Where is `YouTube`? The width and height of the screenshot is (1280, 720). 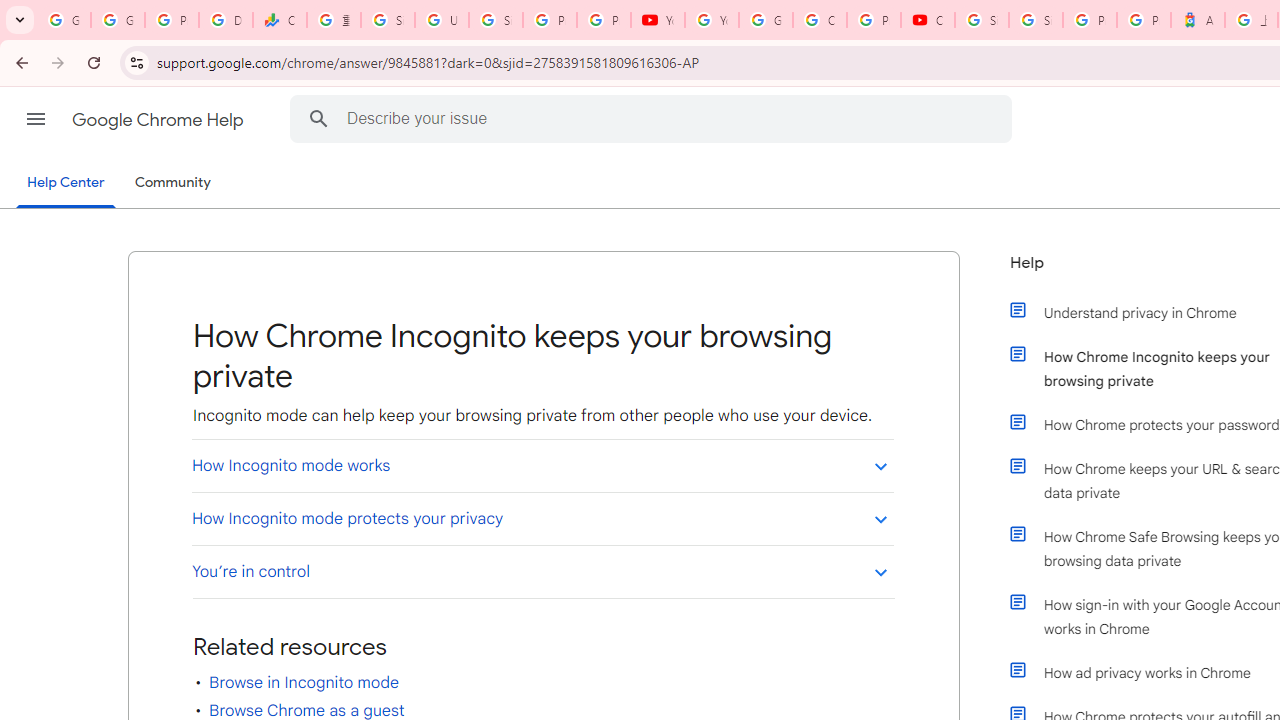
YouTube is located at coordinates (711, 20).